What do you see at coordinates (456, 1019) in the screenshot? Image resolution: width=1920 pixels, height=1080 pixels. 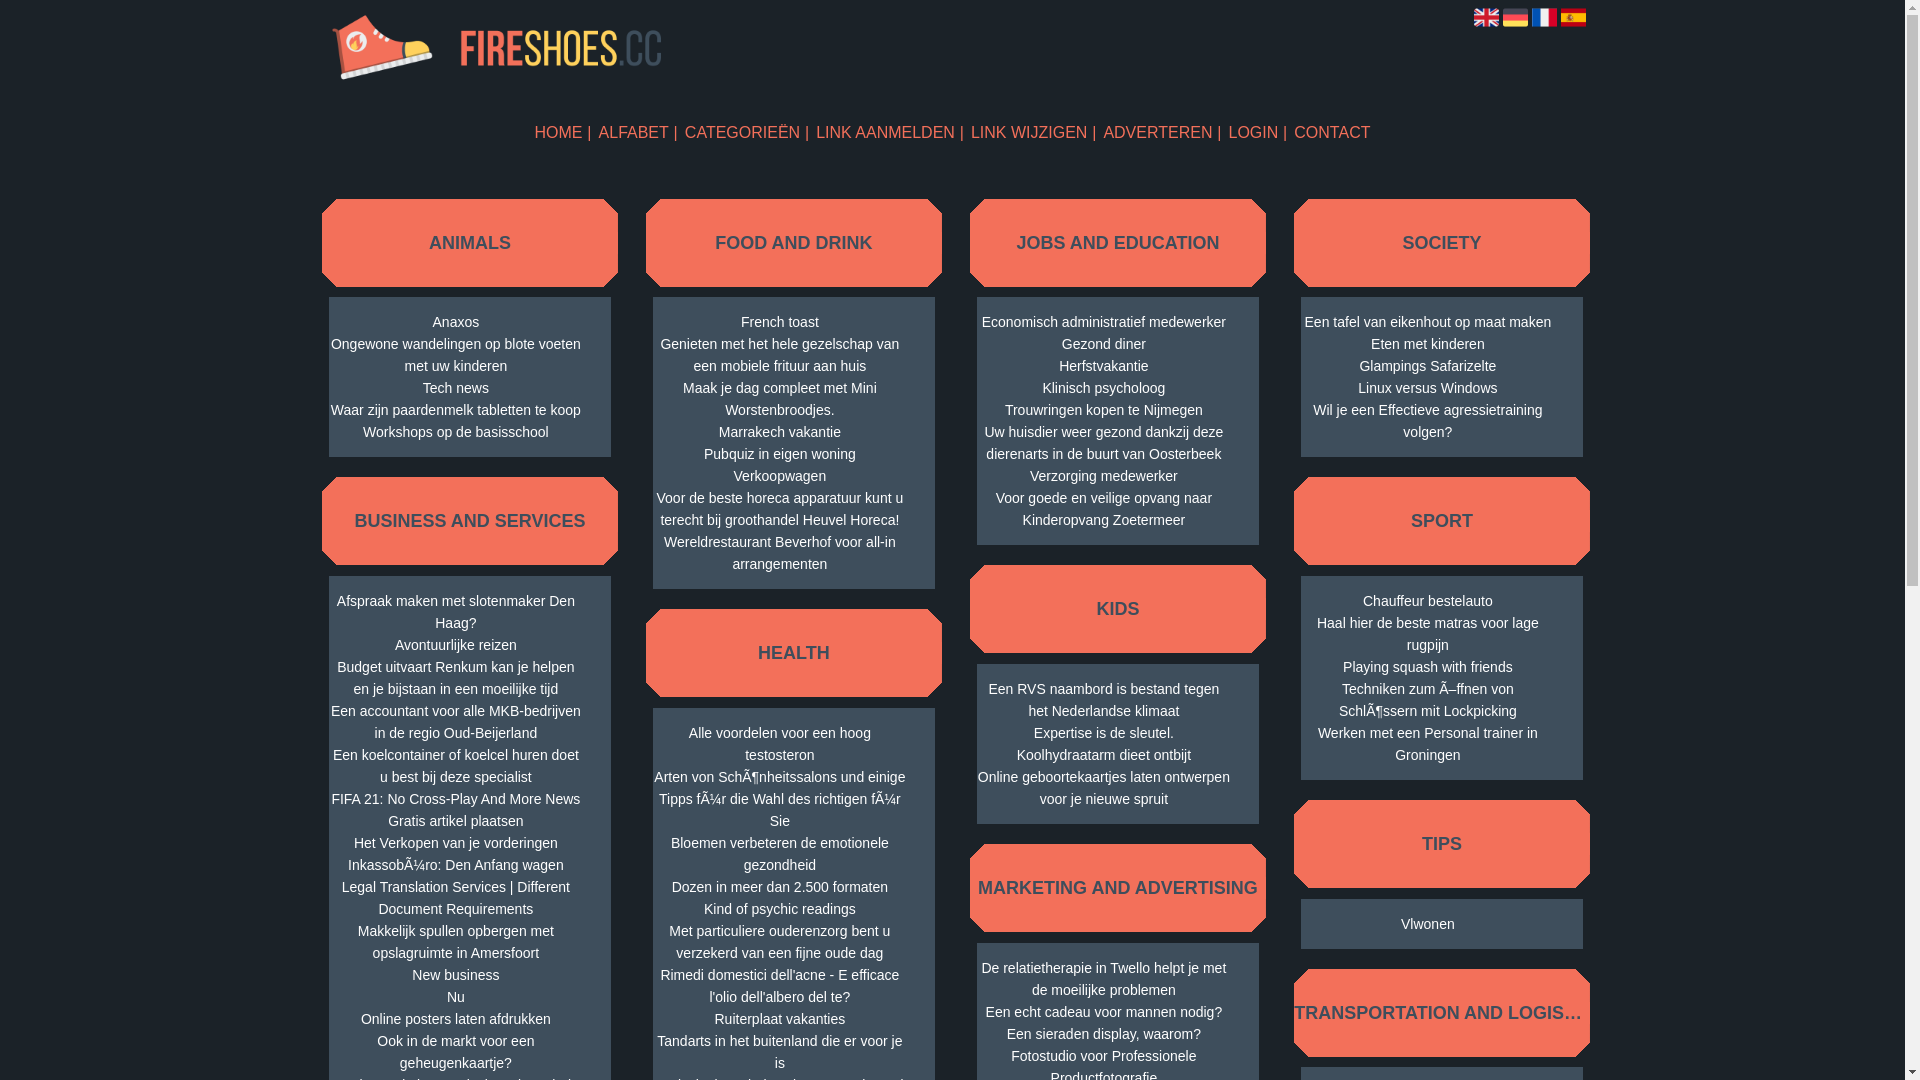 I see `Online posters laten afdrukken` at bounding box center [456, 1019].